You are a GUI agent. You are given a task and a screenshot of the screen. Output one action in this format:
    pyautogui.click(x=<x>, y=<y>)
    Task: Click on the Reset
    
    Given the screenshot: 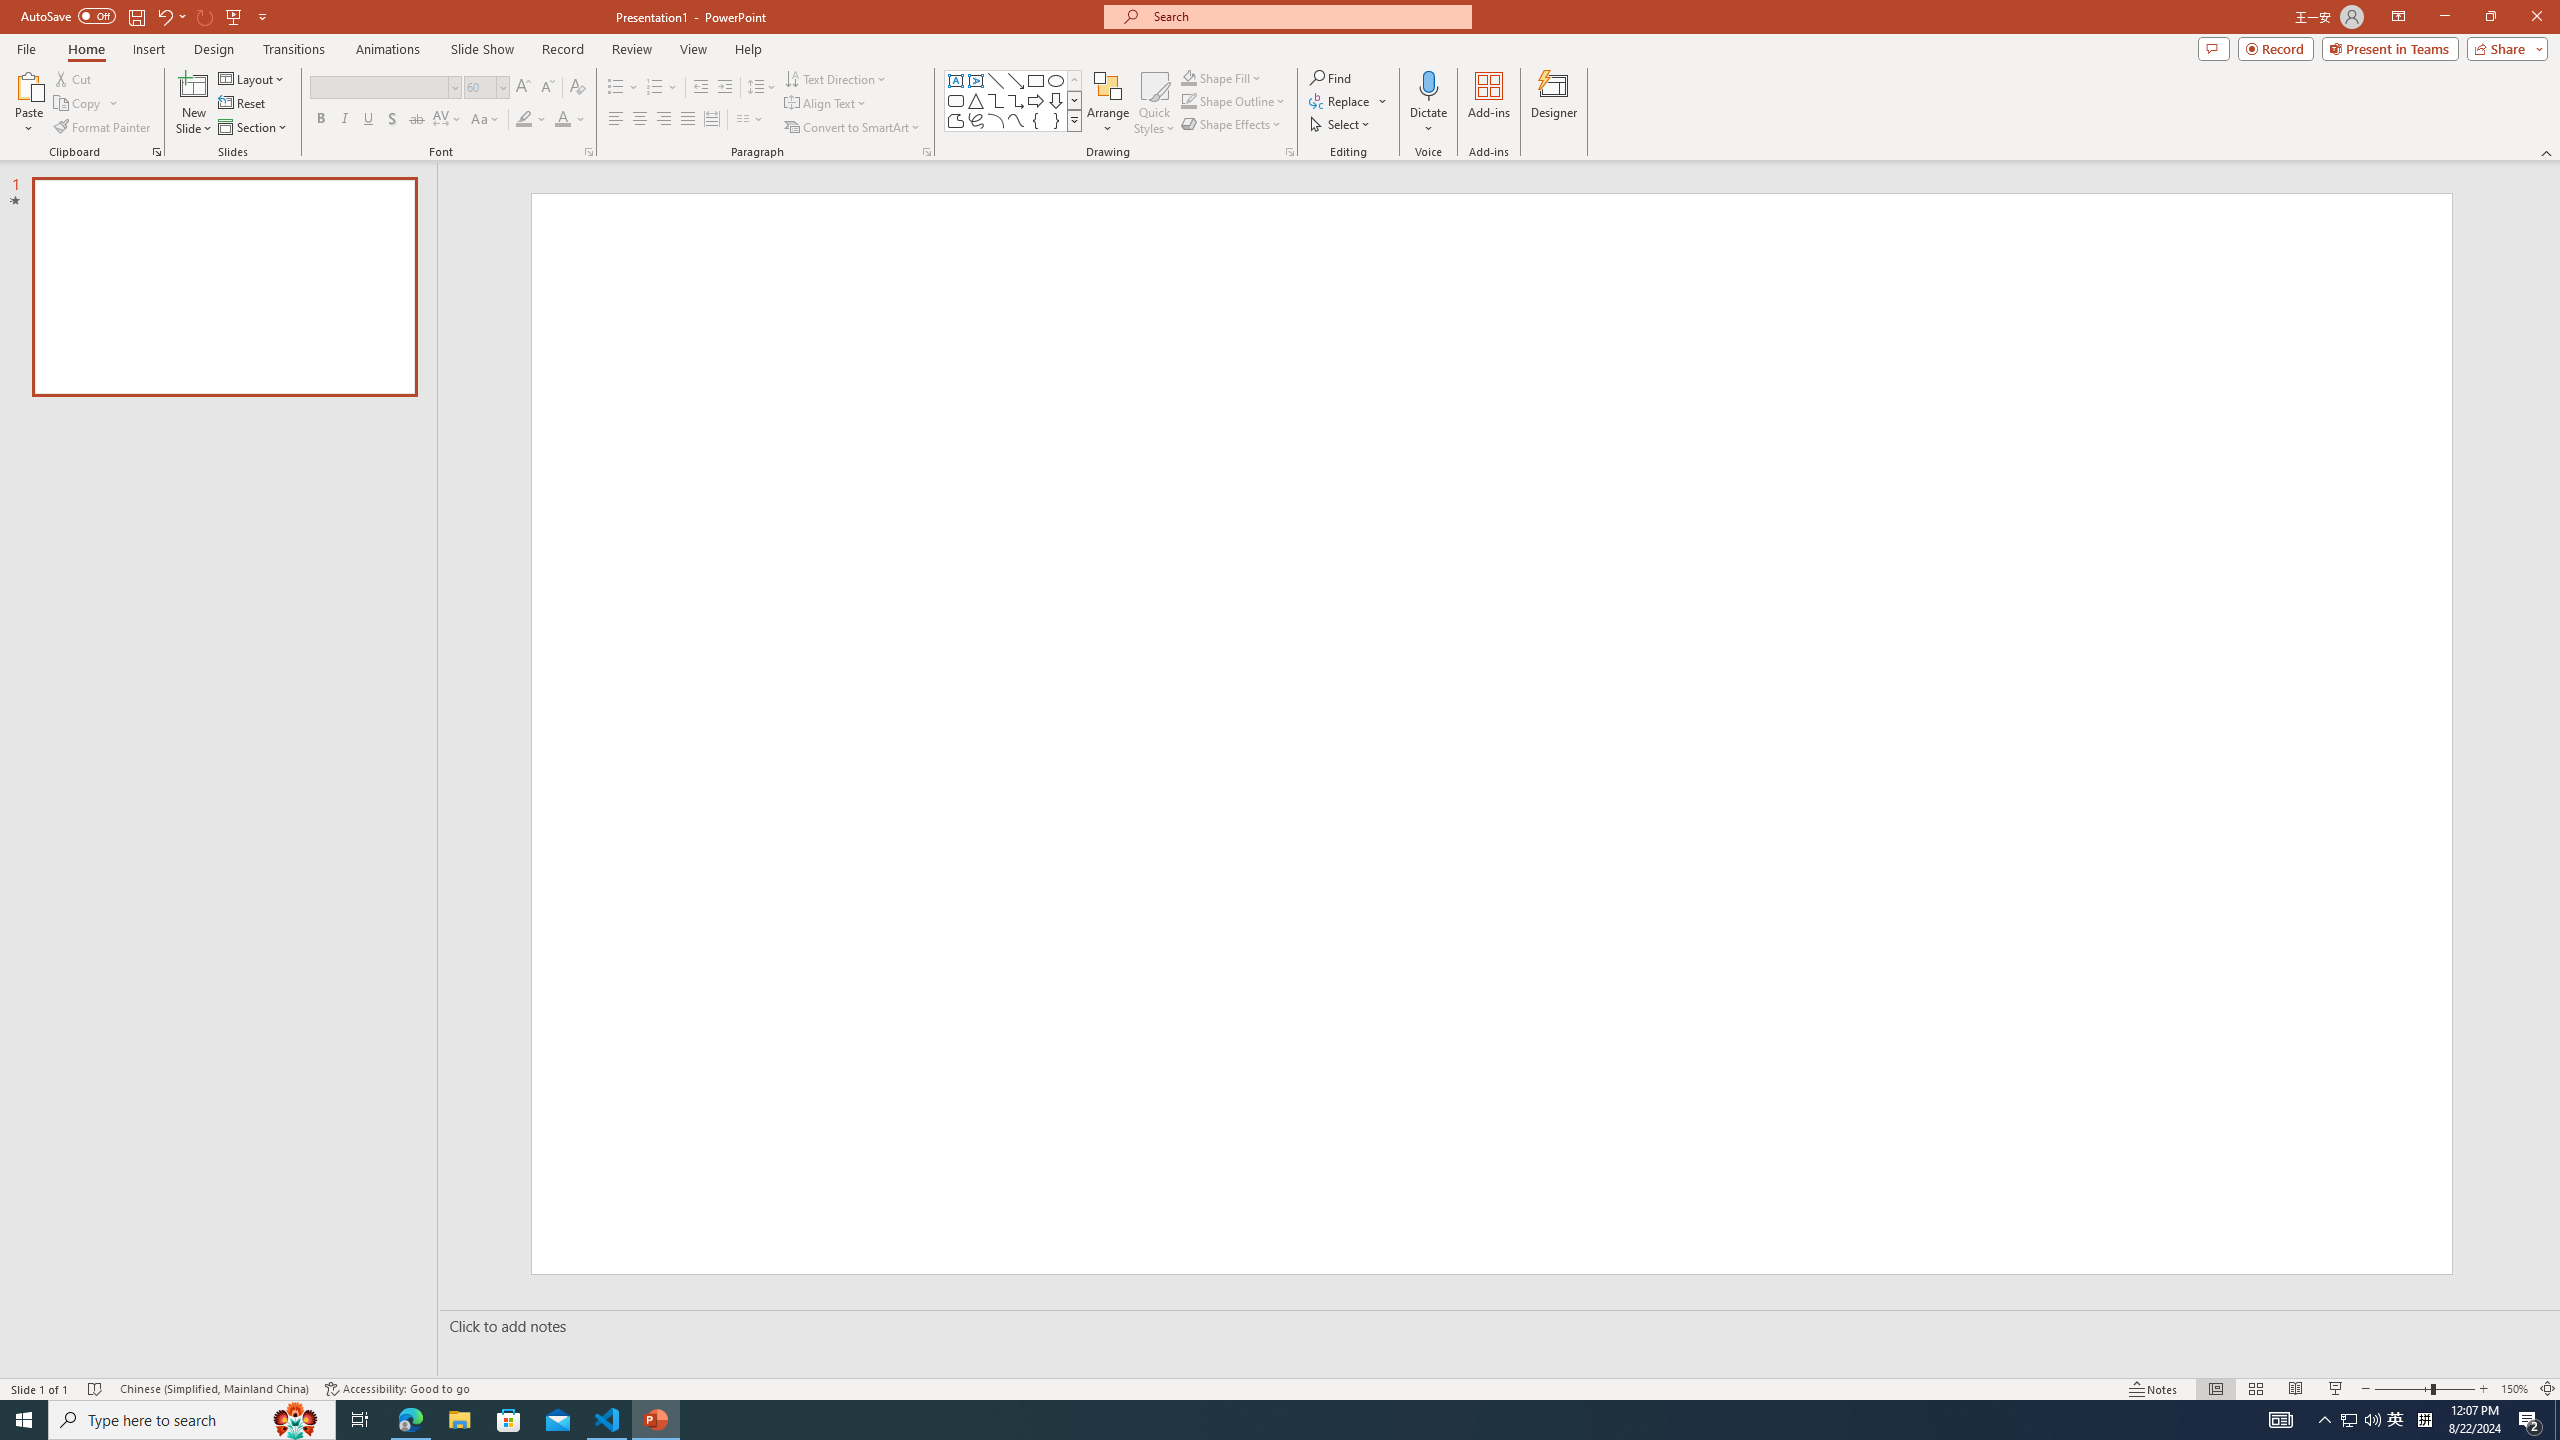 What is the action you would take?
    pyautogui.click(x=243, y=104)
    